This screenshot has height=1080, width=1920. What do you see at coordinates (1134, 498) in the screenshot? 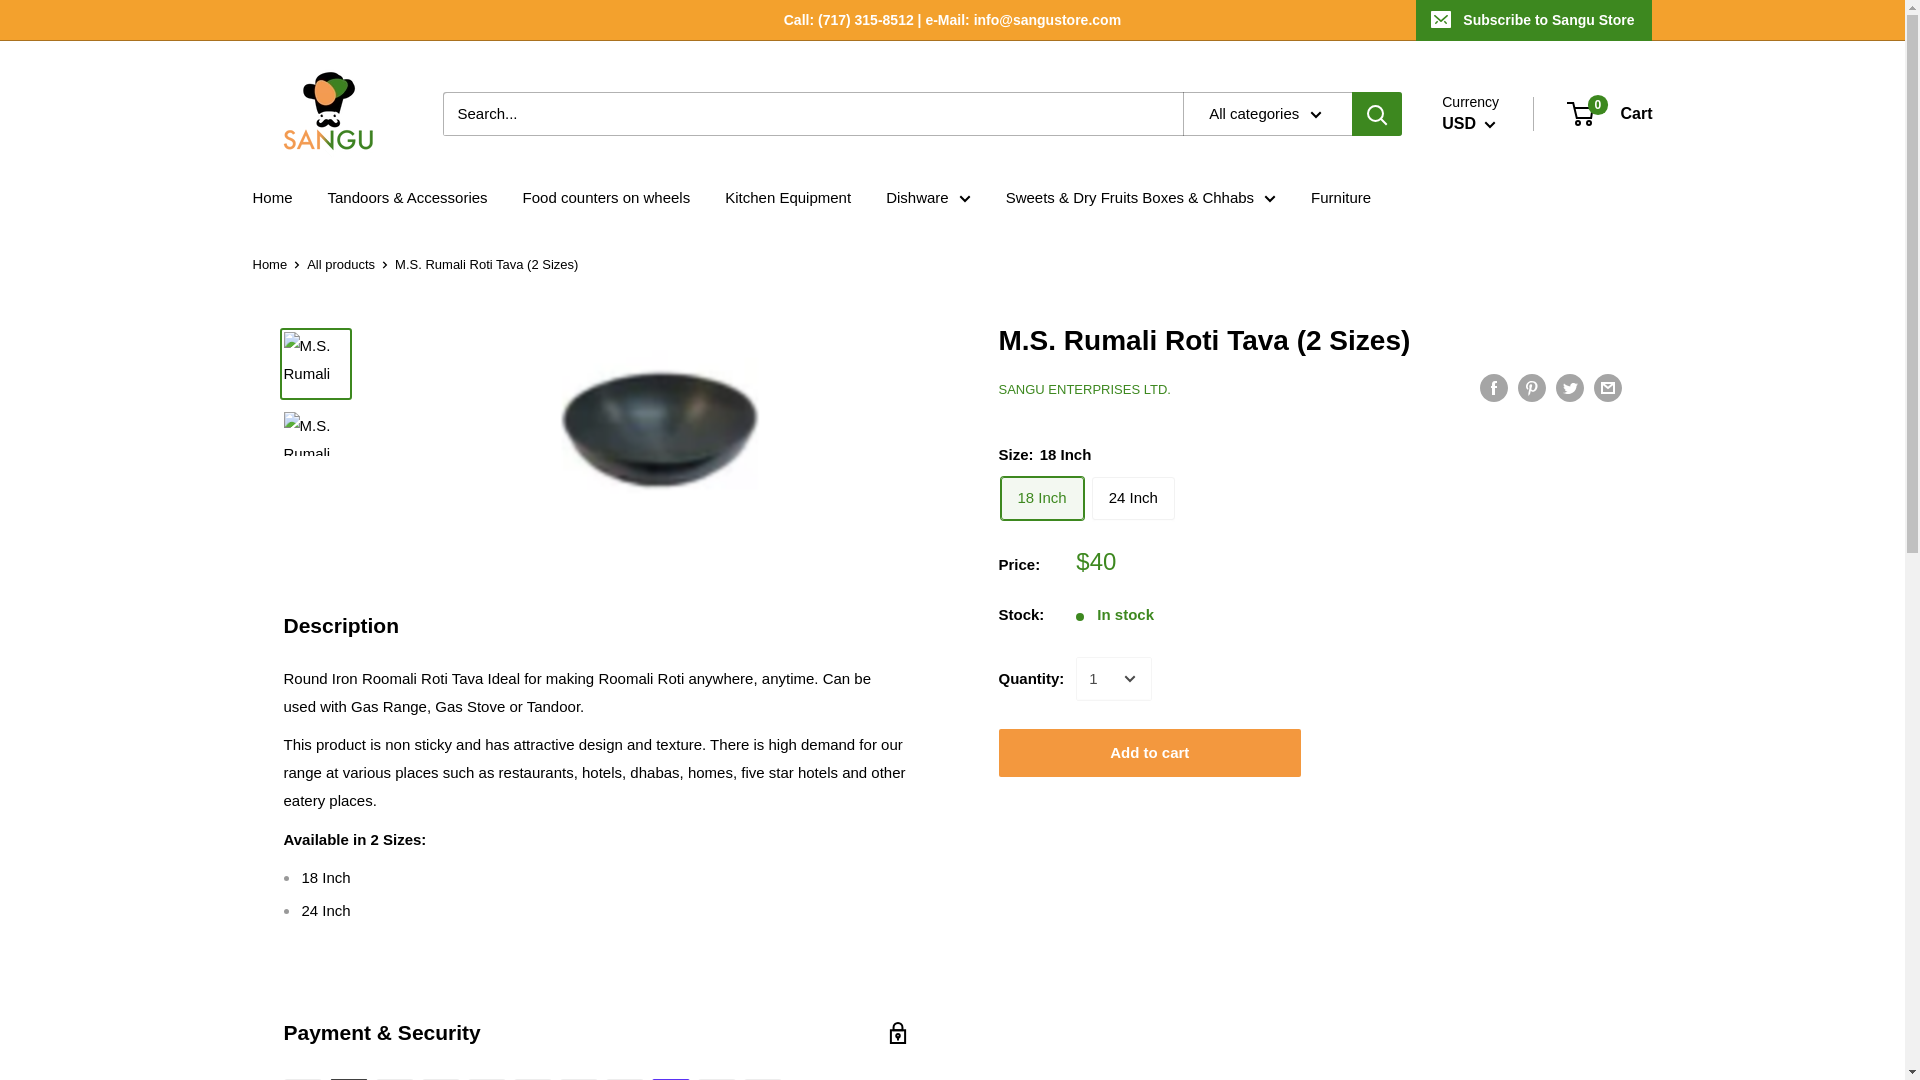
I see `24 Inch` at bounding box center [1134, 498].